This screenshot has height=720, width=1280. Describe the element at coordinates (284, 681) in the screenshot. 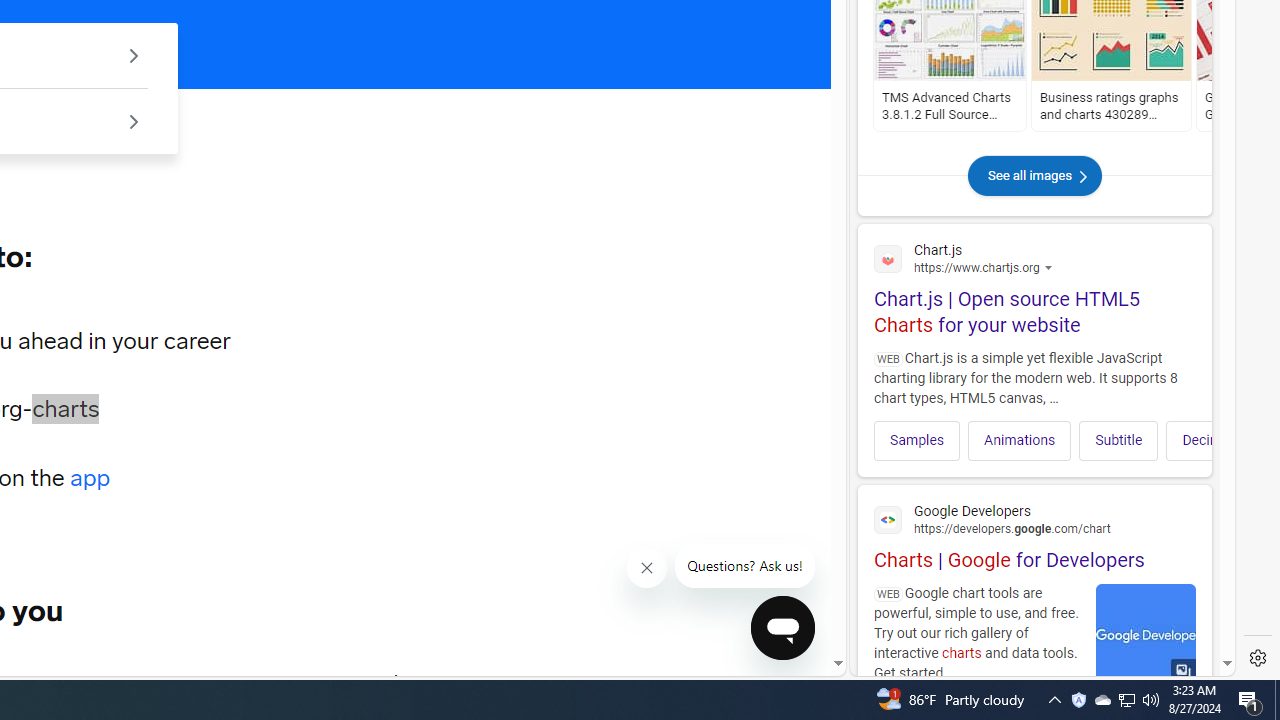

I see `STRATEGY` at that location.